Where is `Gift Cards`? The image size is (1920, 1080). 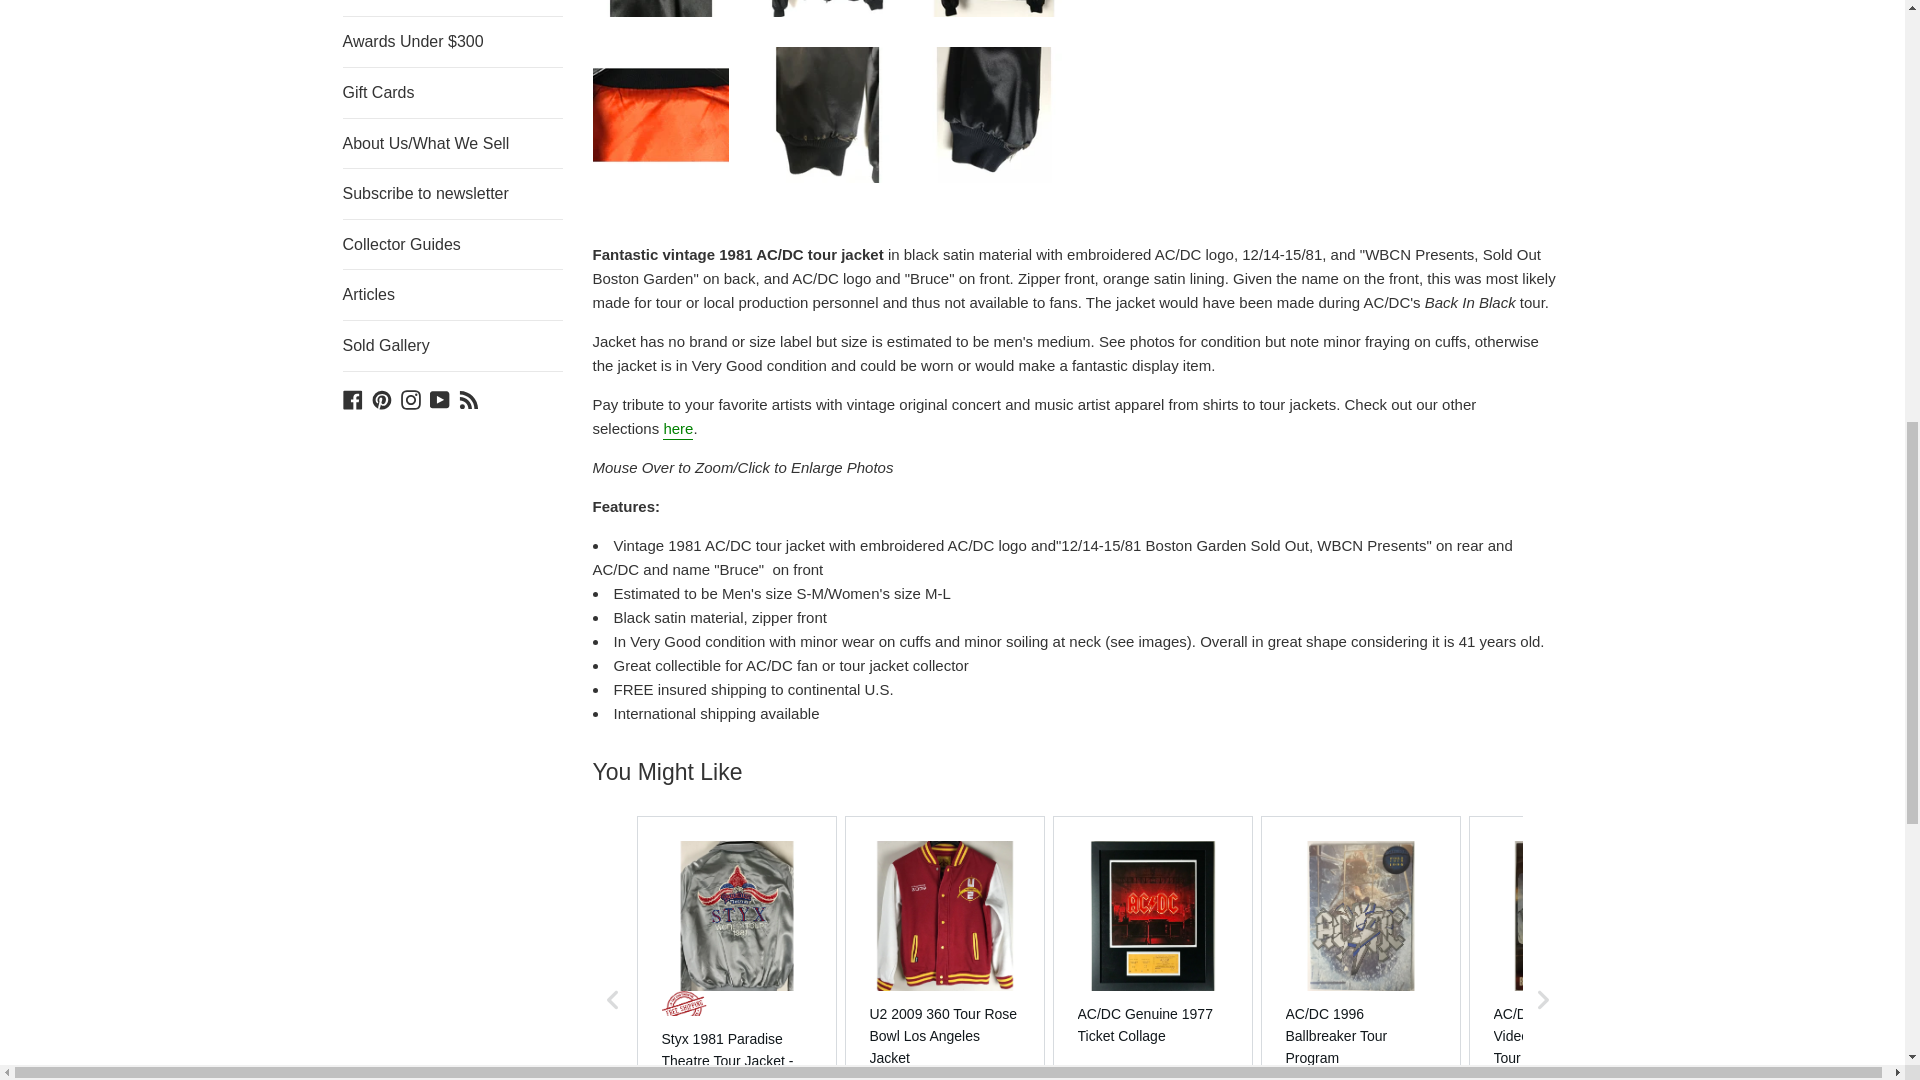 Gift Cards is located at coordinates (452, 92).